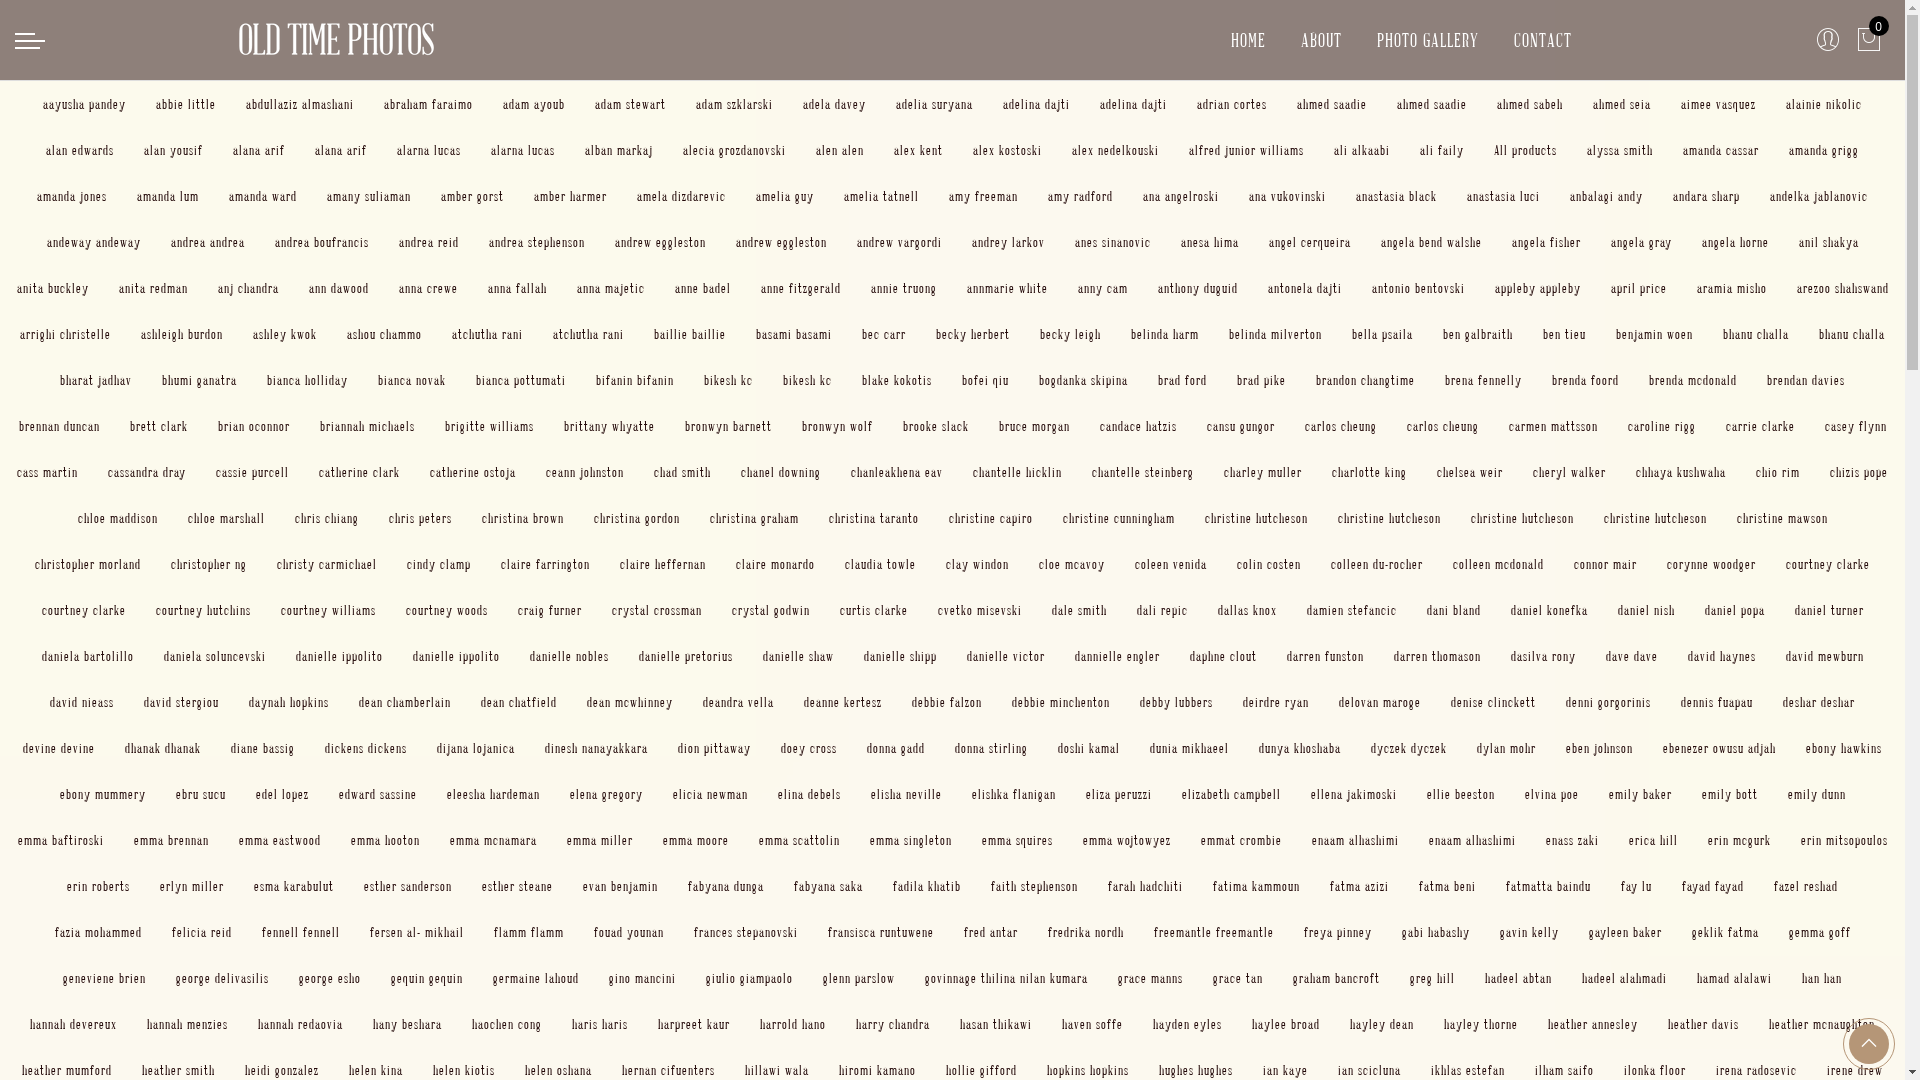  What do you see at coordinates (1720, 748) in the screenshot?
I see `ebenezer owusu adjah` at bounding box center [1720, 748].